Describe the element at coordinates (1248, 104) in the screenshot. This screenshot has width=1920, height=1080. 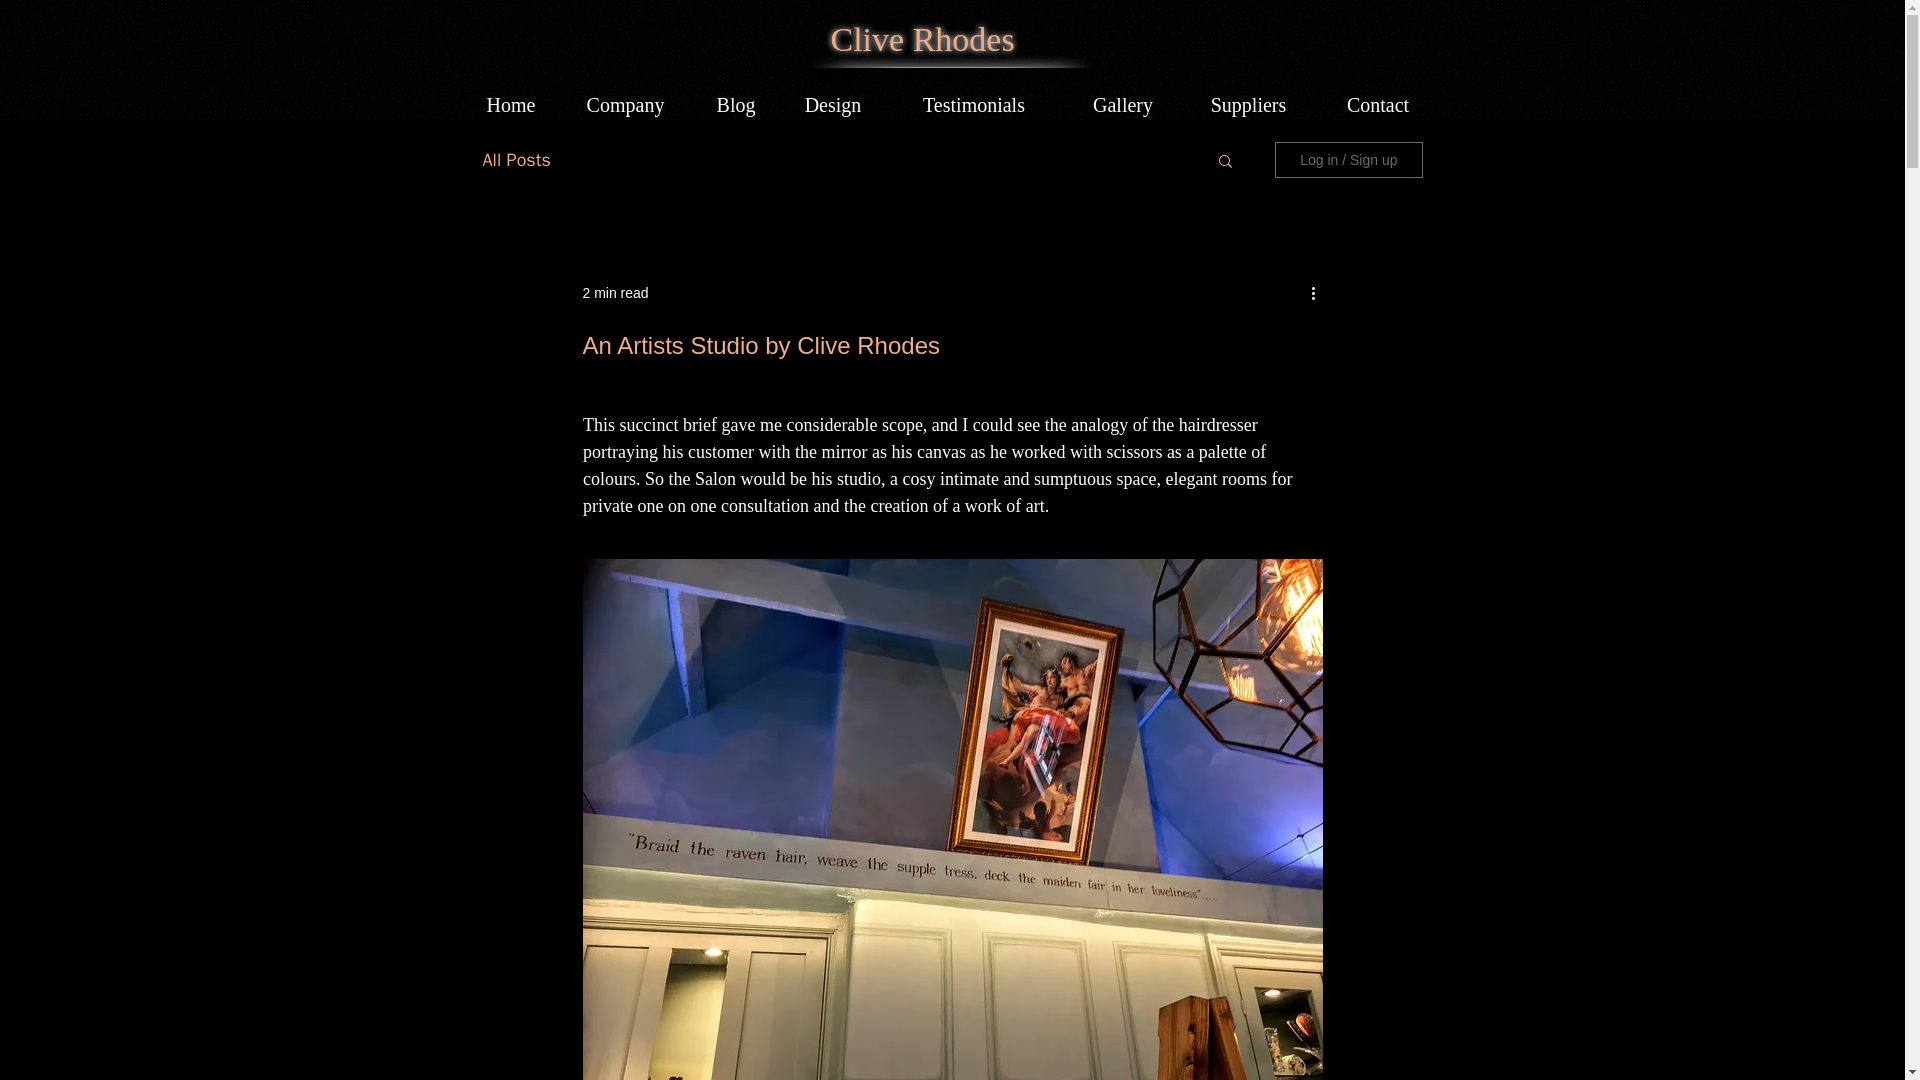
I see `Suppliers` at that location.